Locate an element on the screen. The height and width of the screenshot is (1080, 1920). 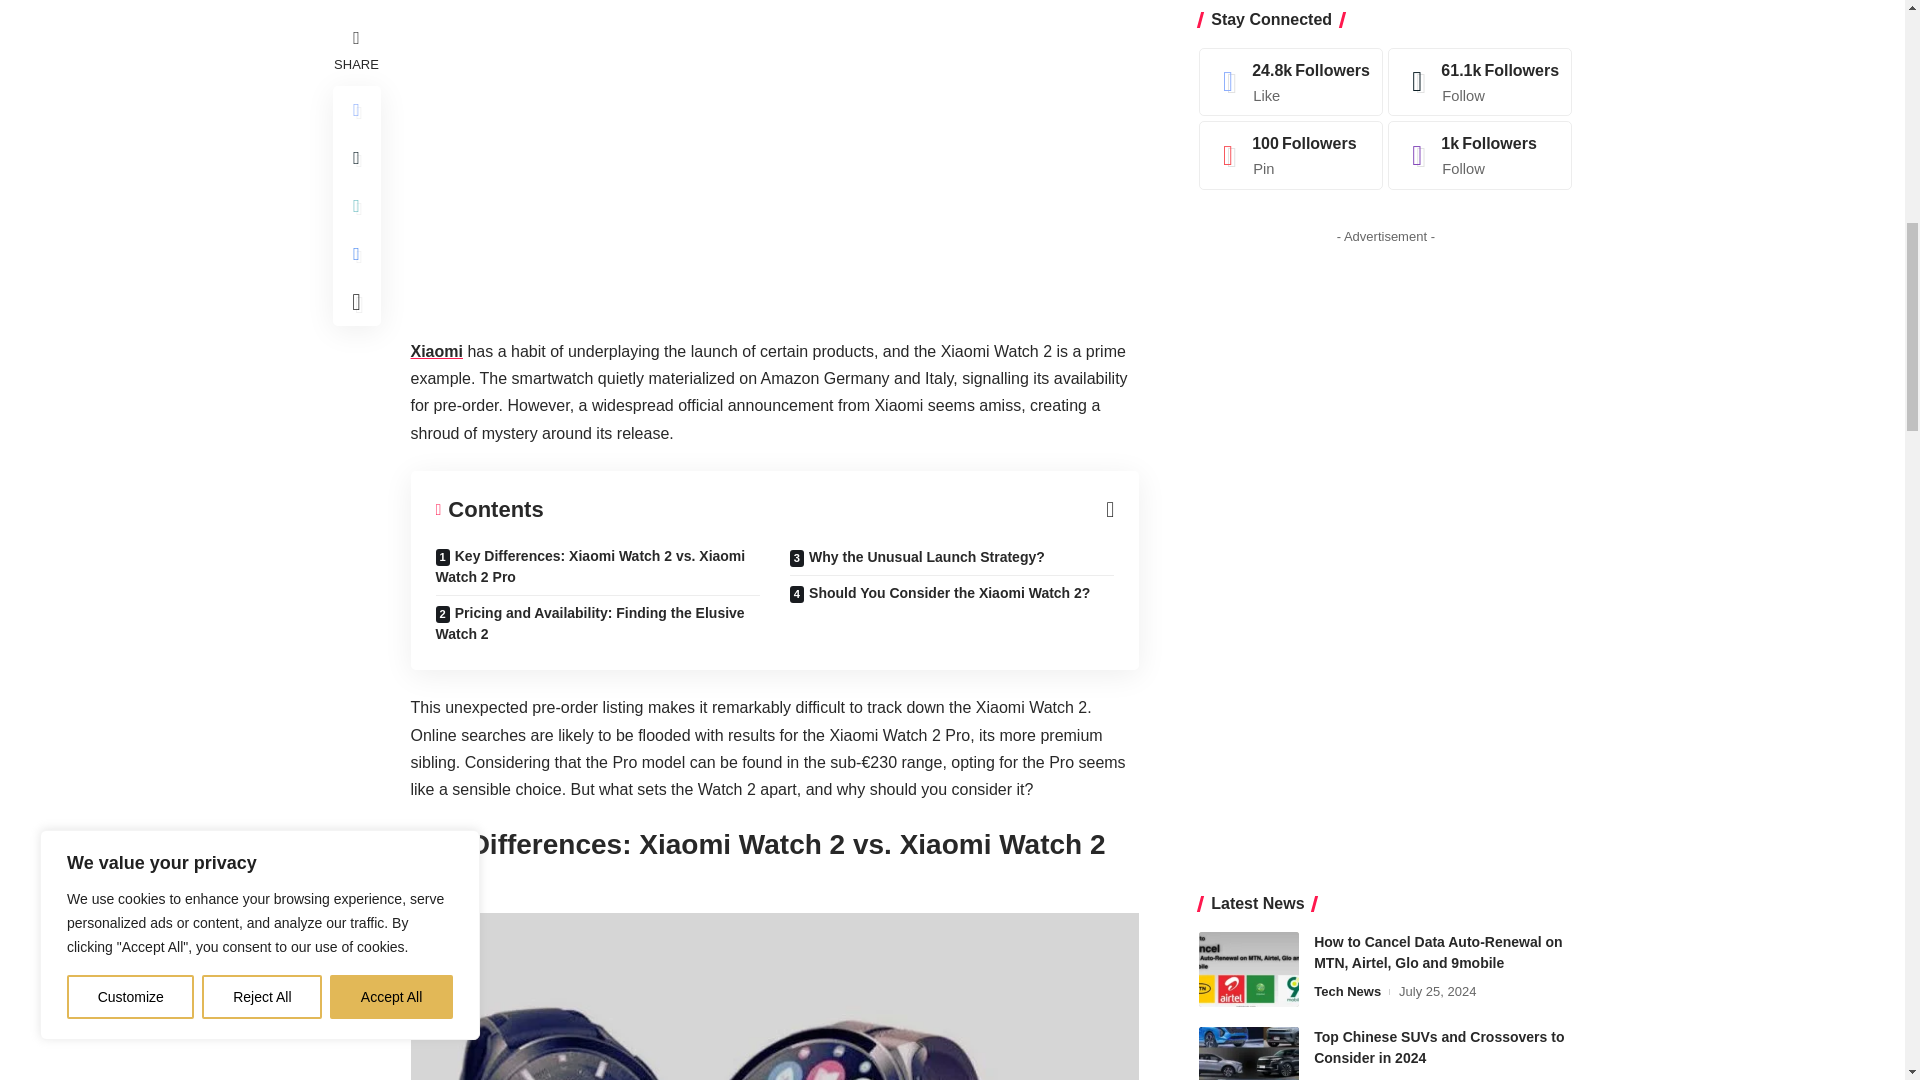
Advertisement is located at coordinates (1386, 156).